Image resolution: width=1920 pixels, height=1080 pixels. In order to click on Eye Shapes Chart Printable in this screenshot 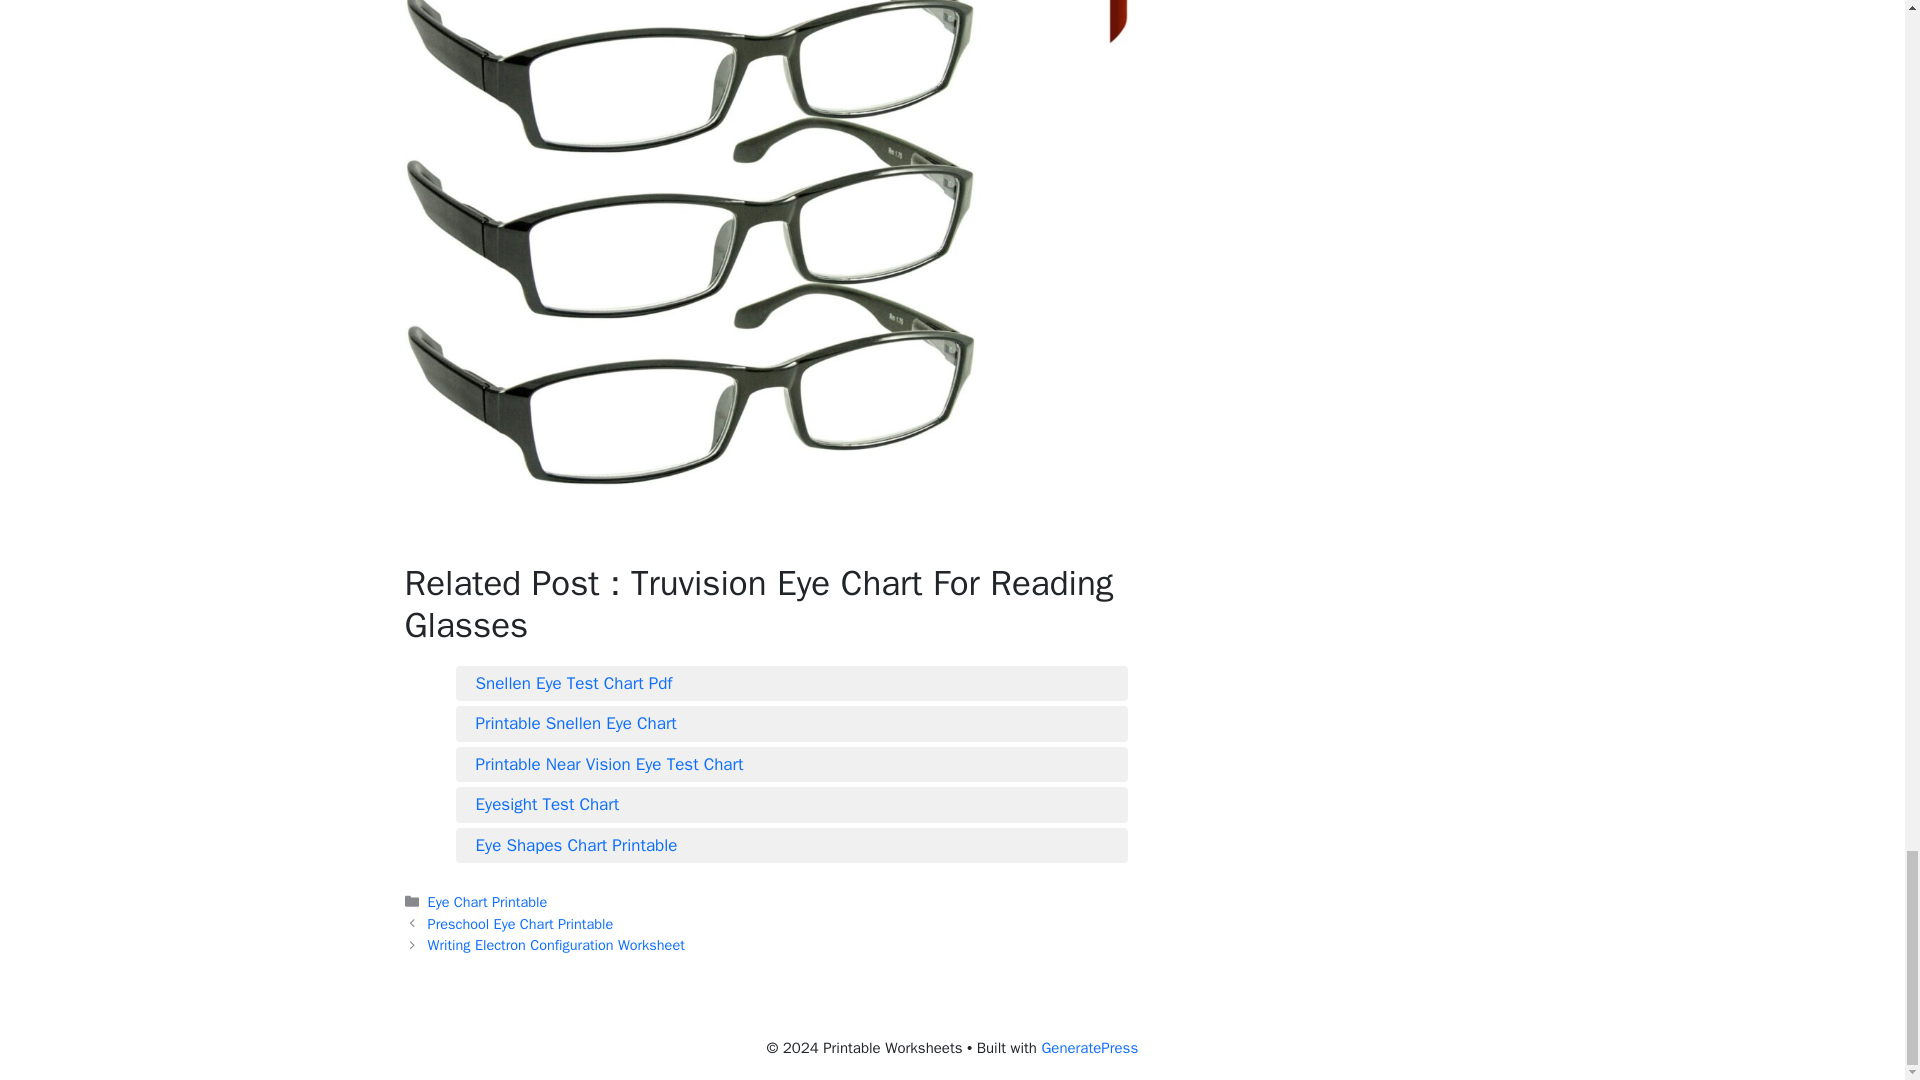, I will do `click(792, 845)`.